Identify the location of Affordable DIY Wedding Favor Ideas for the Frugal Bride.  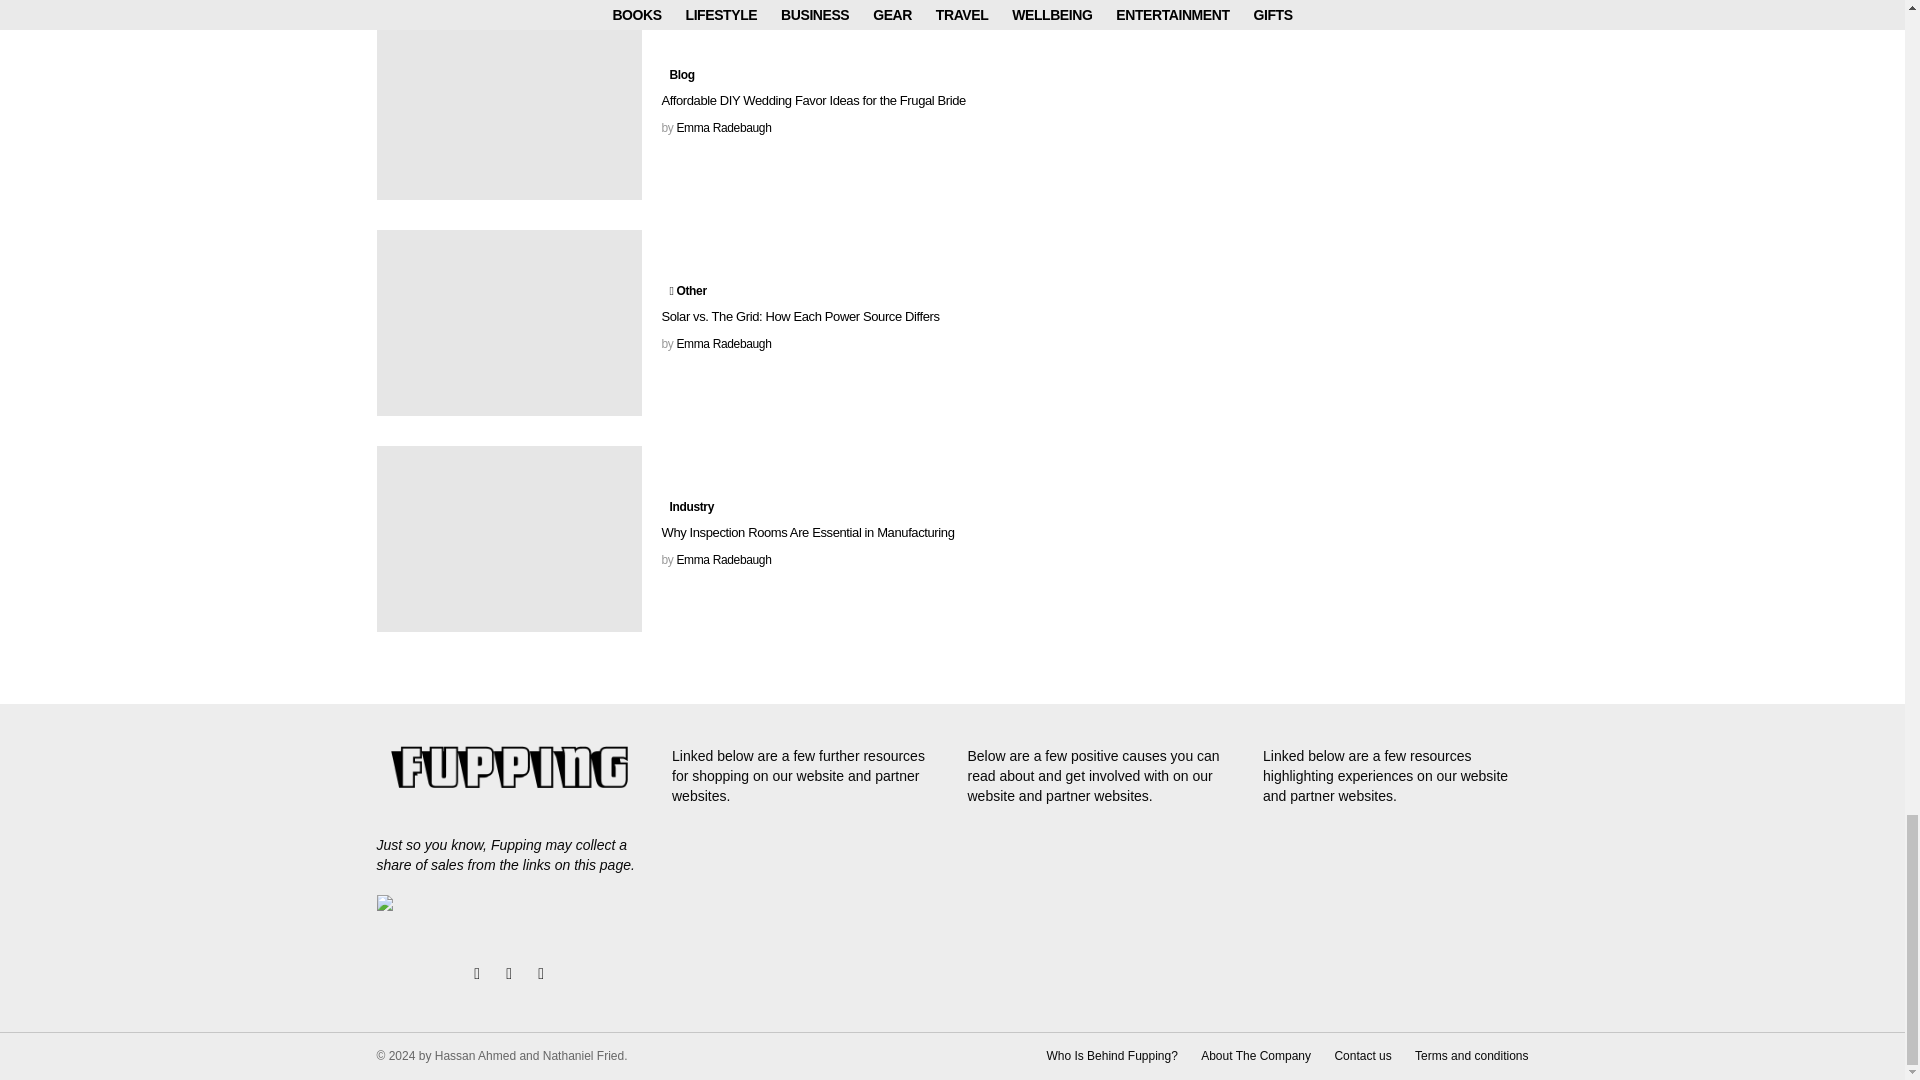
(508, 106).